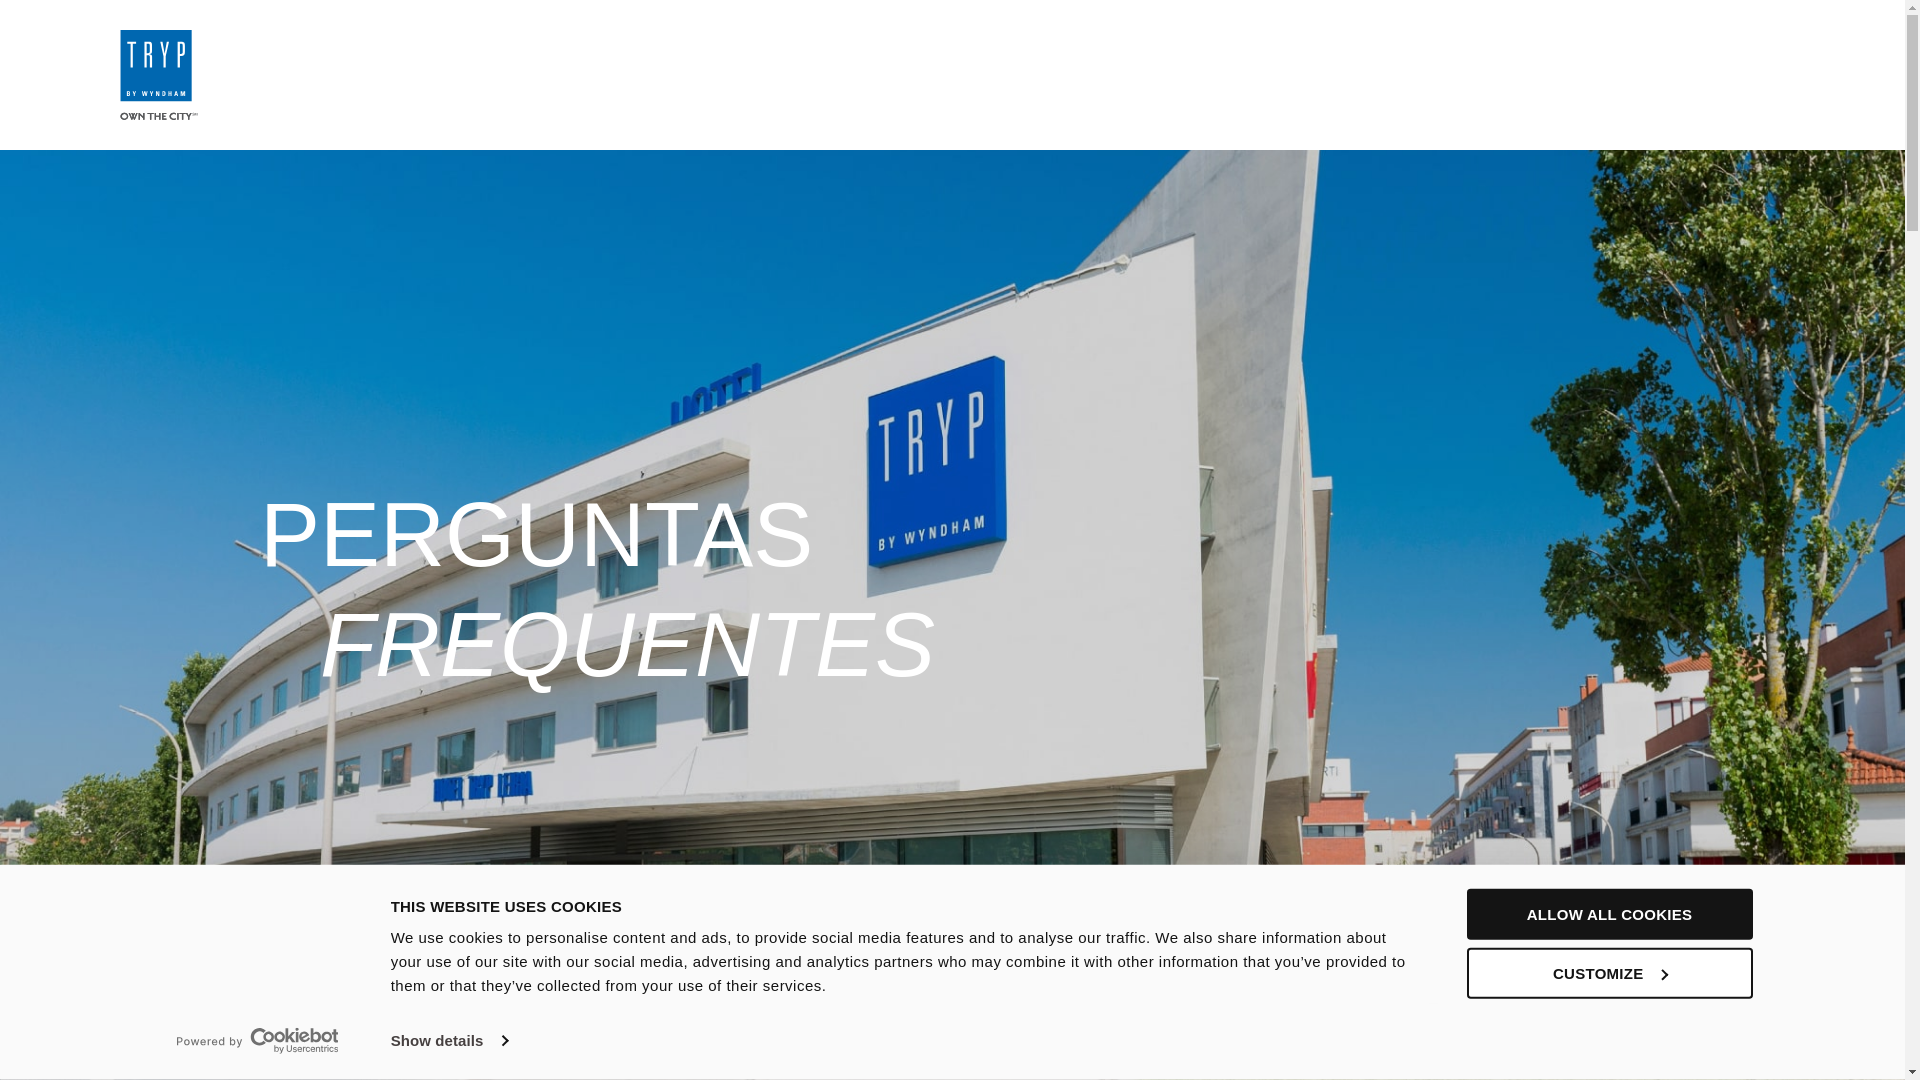 The height and width of the screenshot is (1080, 1920). Describe the element at coordinates (1608, 972) in the screenshot. I see `CUSTOMIZE` at that location.